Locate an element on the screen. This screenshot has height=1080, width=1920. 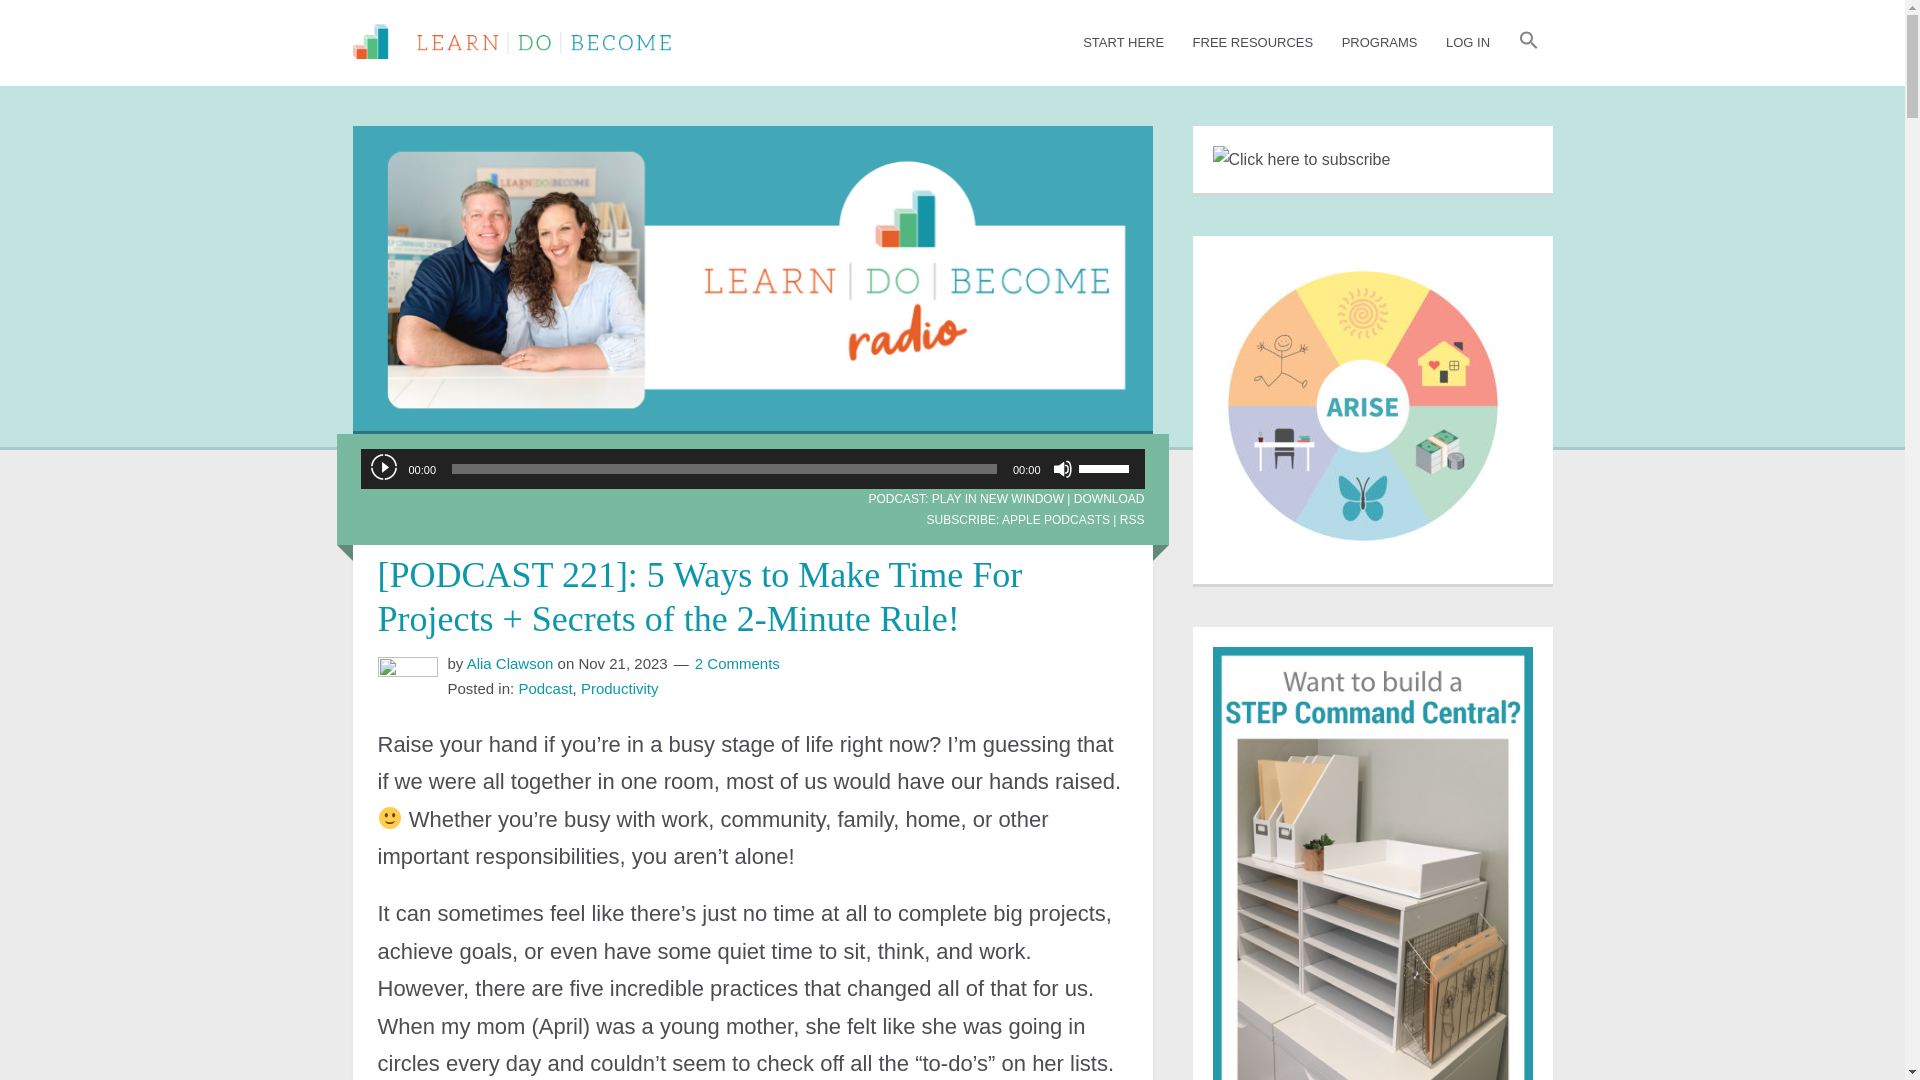
APPLE PODCASTS is located at coordinates (1056, 520).